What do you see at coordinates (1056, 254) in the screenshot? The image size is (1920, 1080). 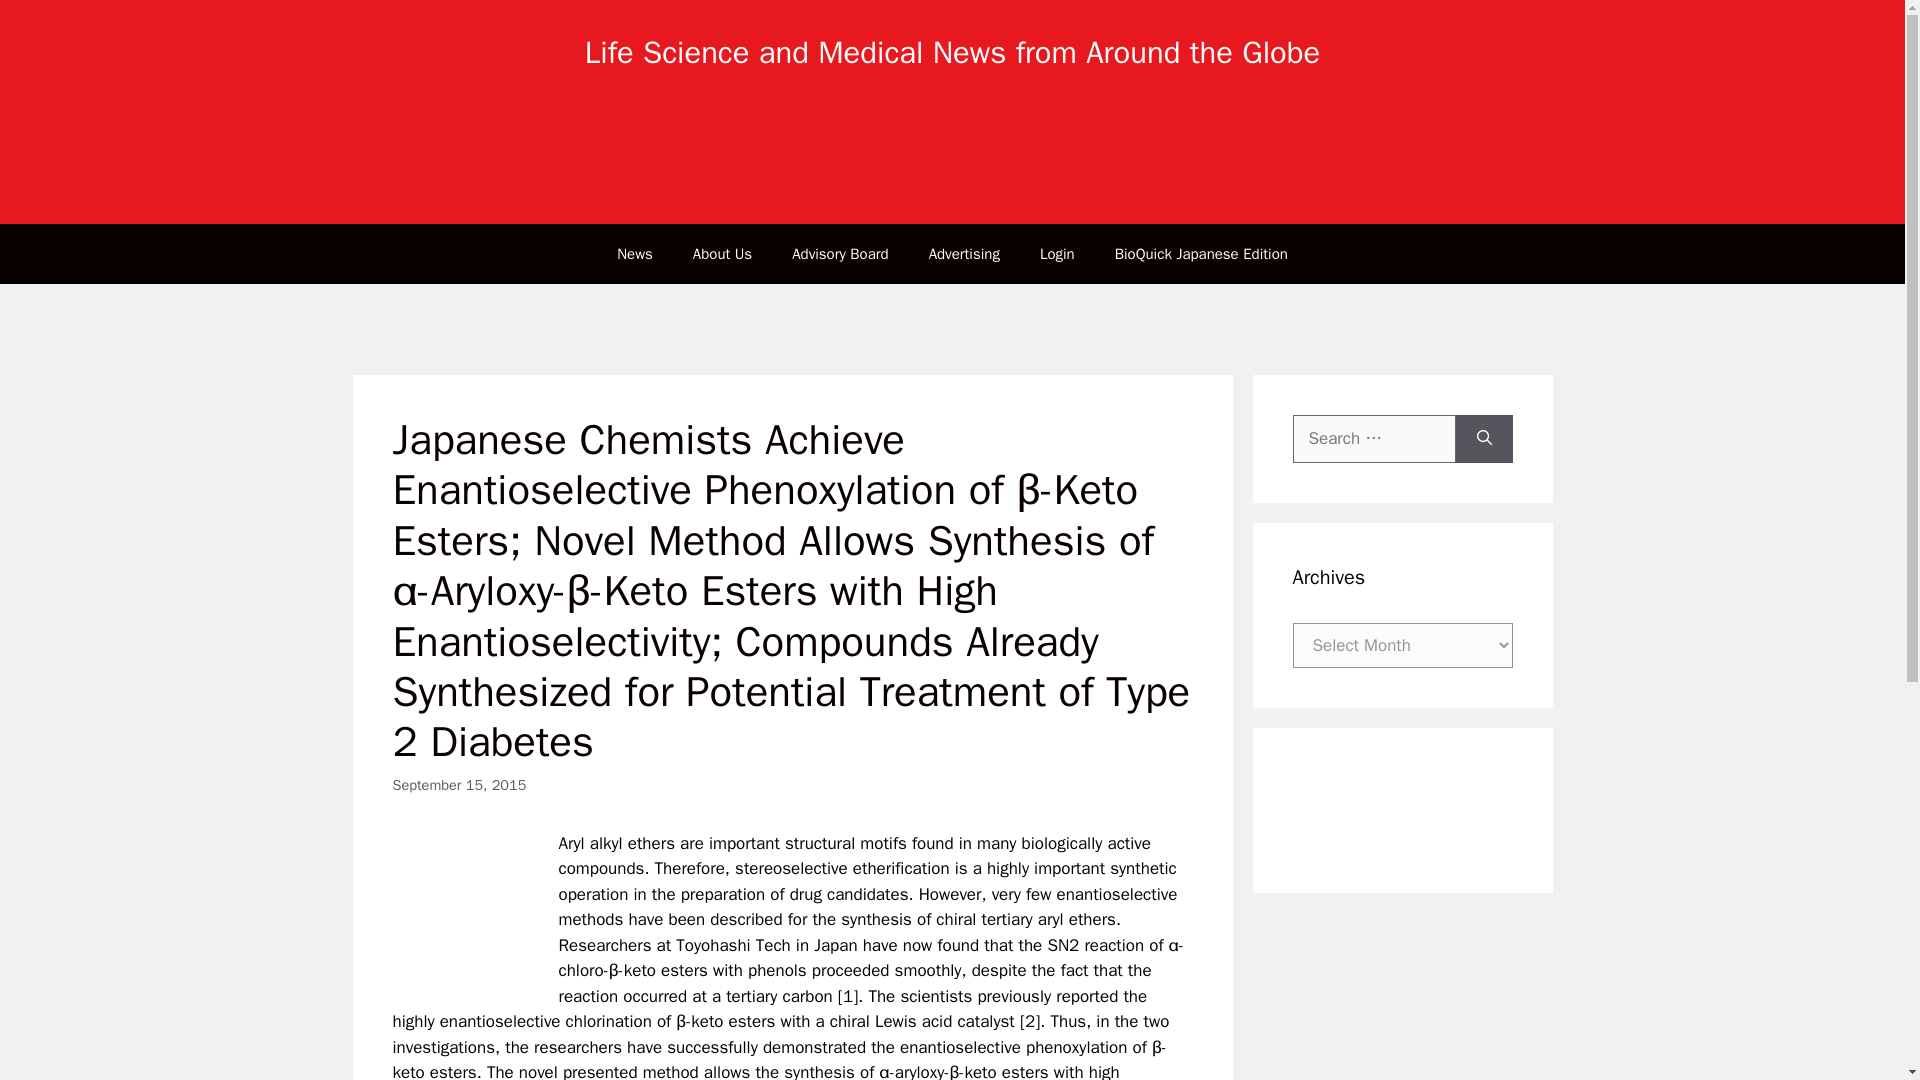 I see `Login` at bounding box center [1056, 254].